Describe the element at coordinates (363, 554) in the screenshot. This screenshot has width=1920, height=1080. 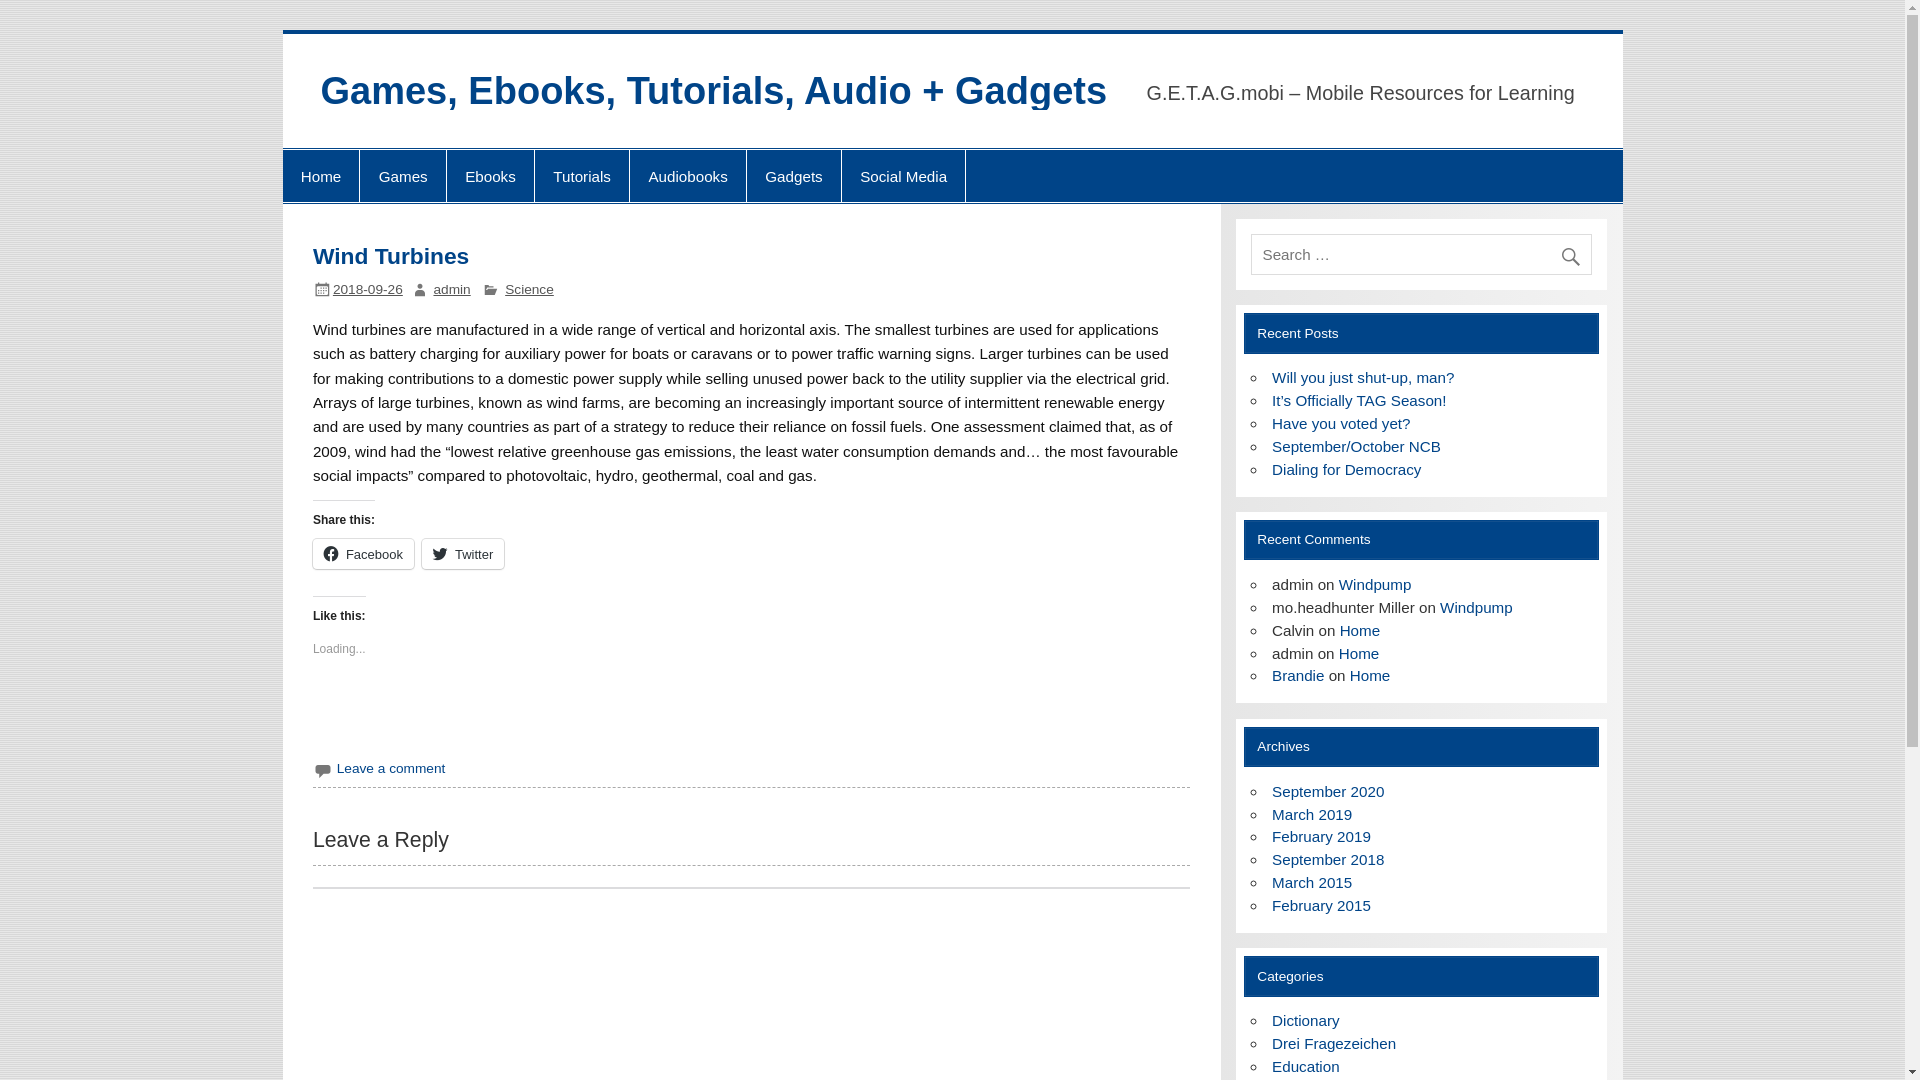
I see `Click to share on Facebook` at that location.